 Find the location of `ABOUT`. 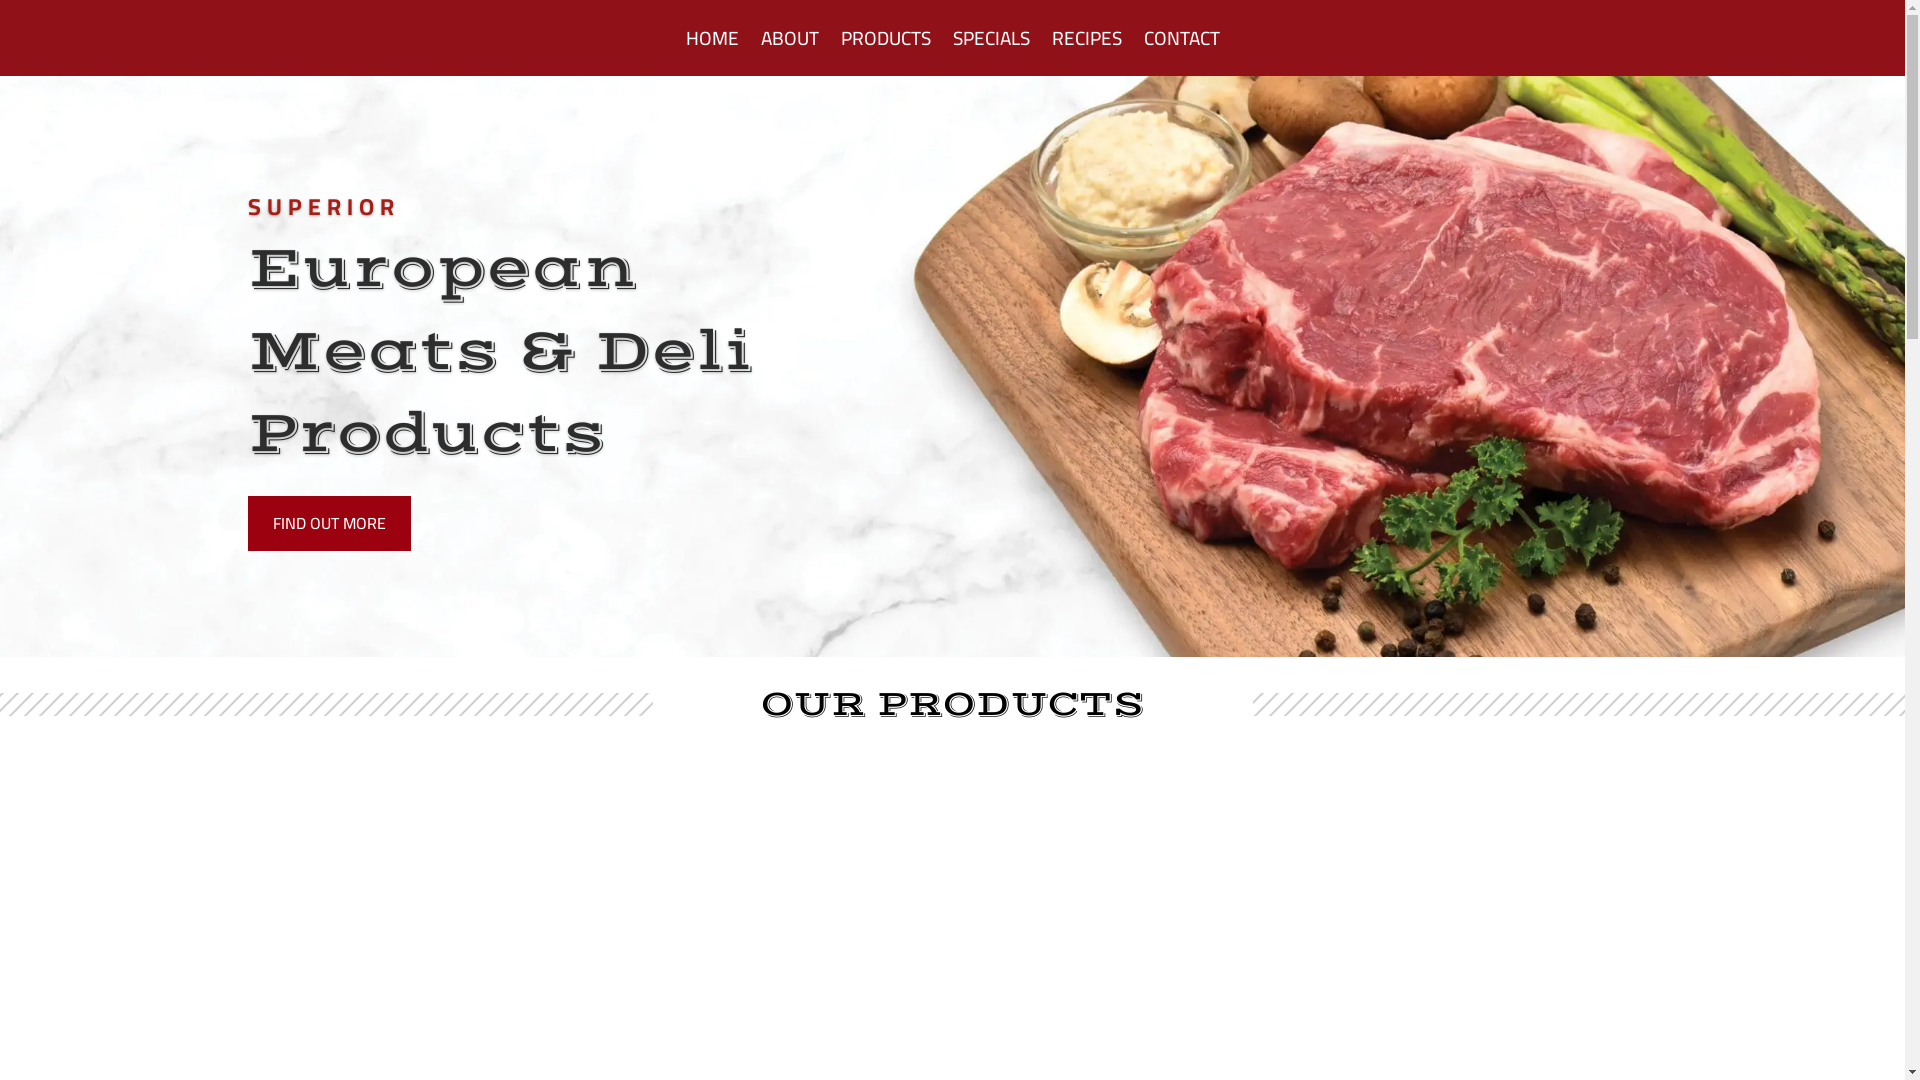

ABOUT is located at coordinates (789, 38).